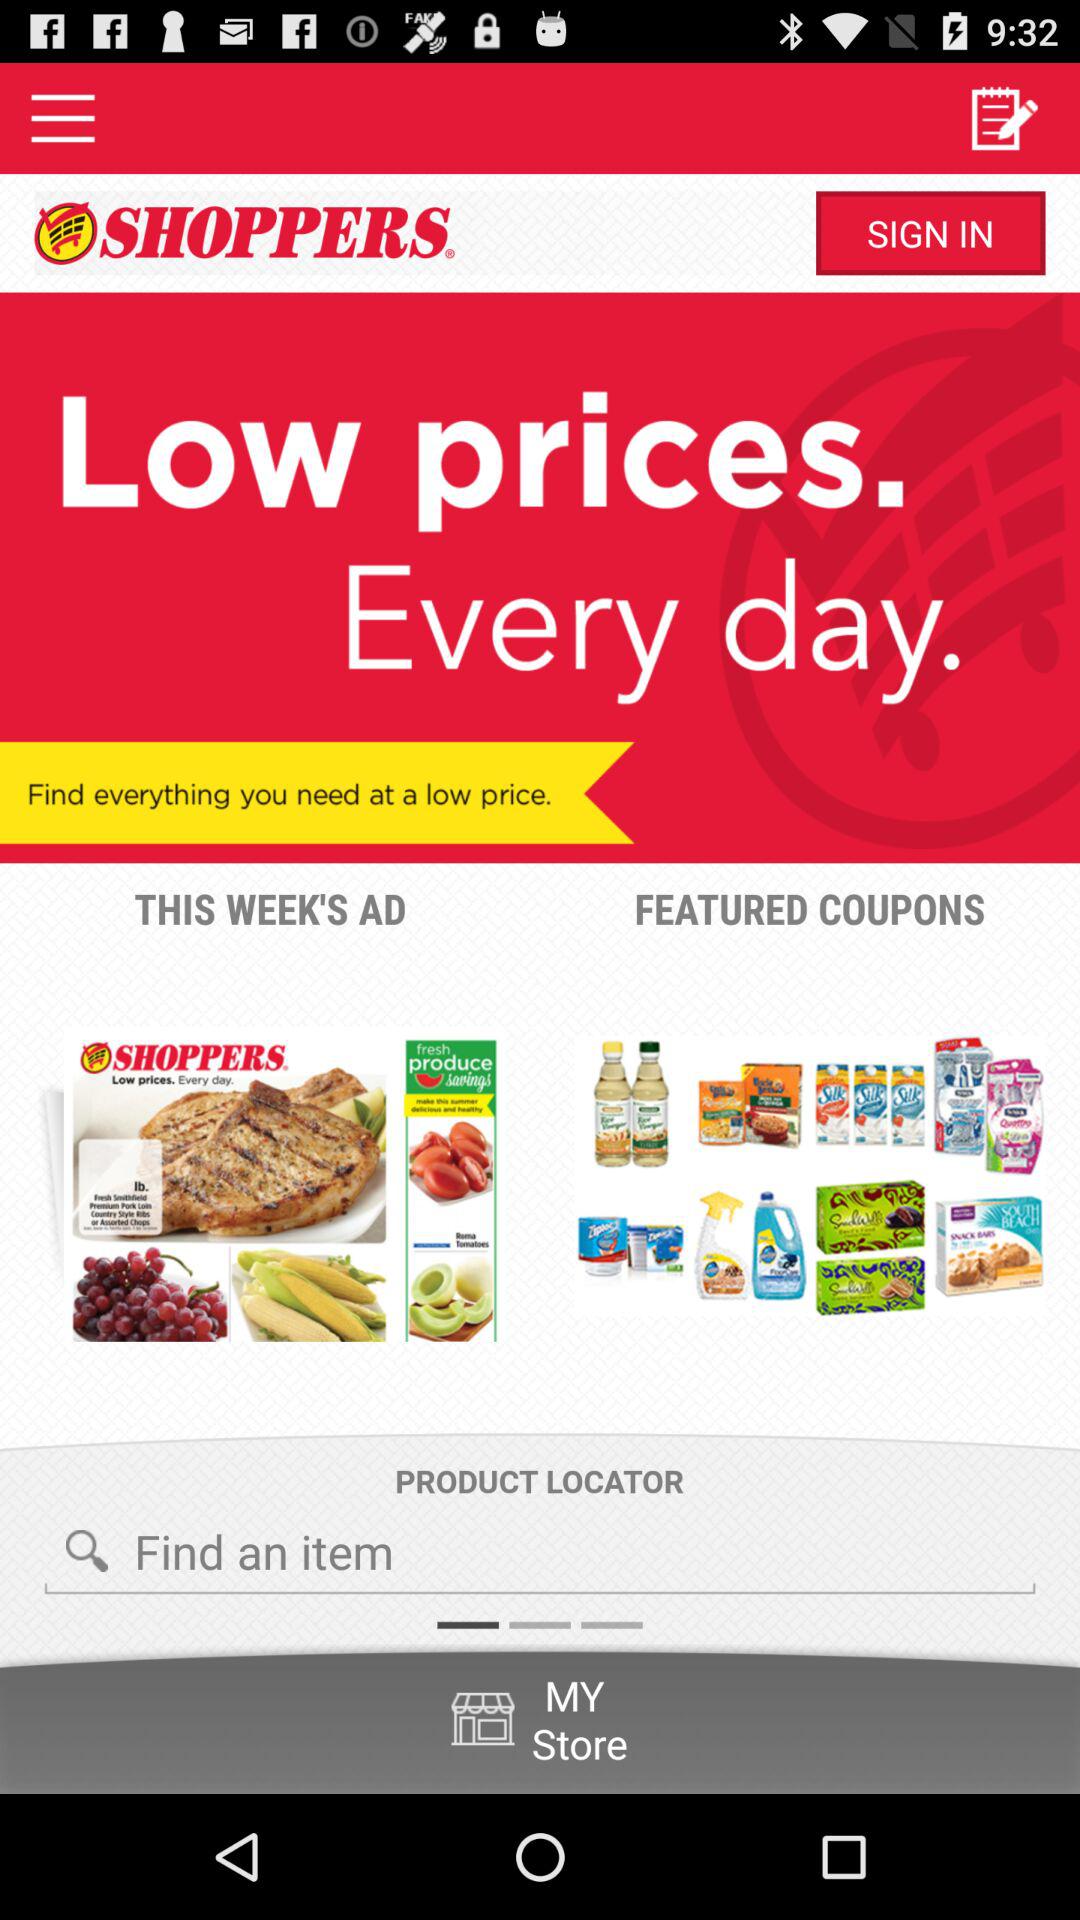 This screenshot has height=1920, width=1080. I want to click on turn on the icon above the product locator item, so click(284, 1184).